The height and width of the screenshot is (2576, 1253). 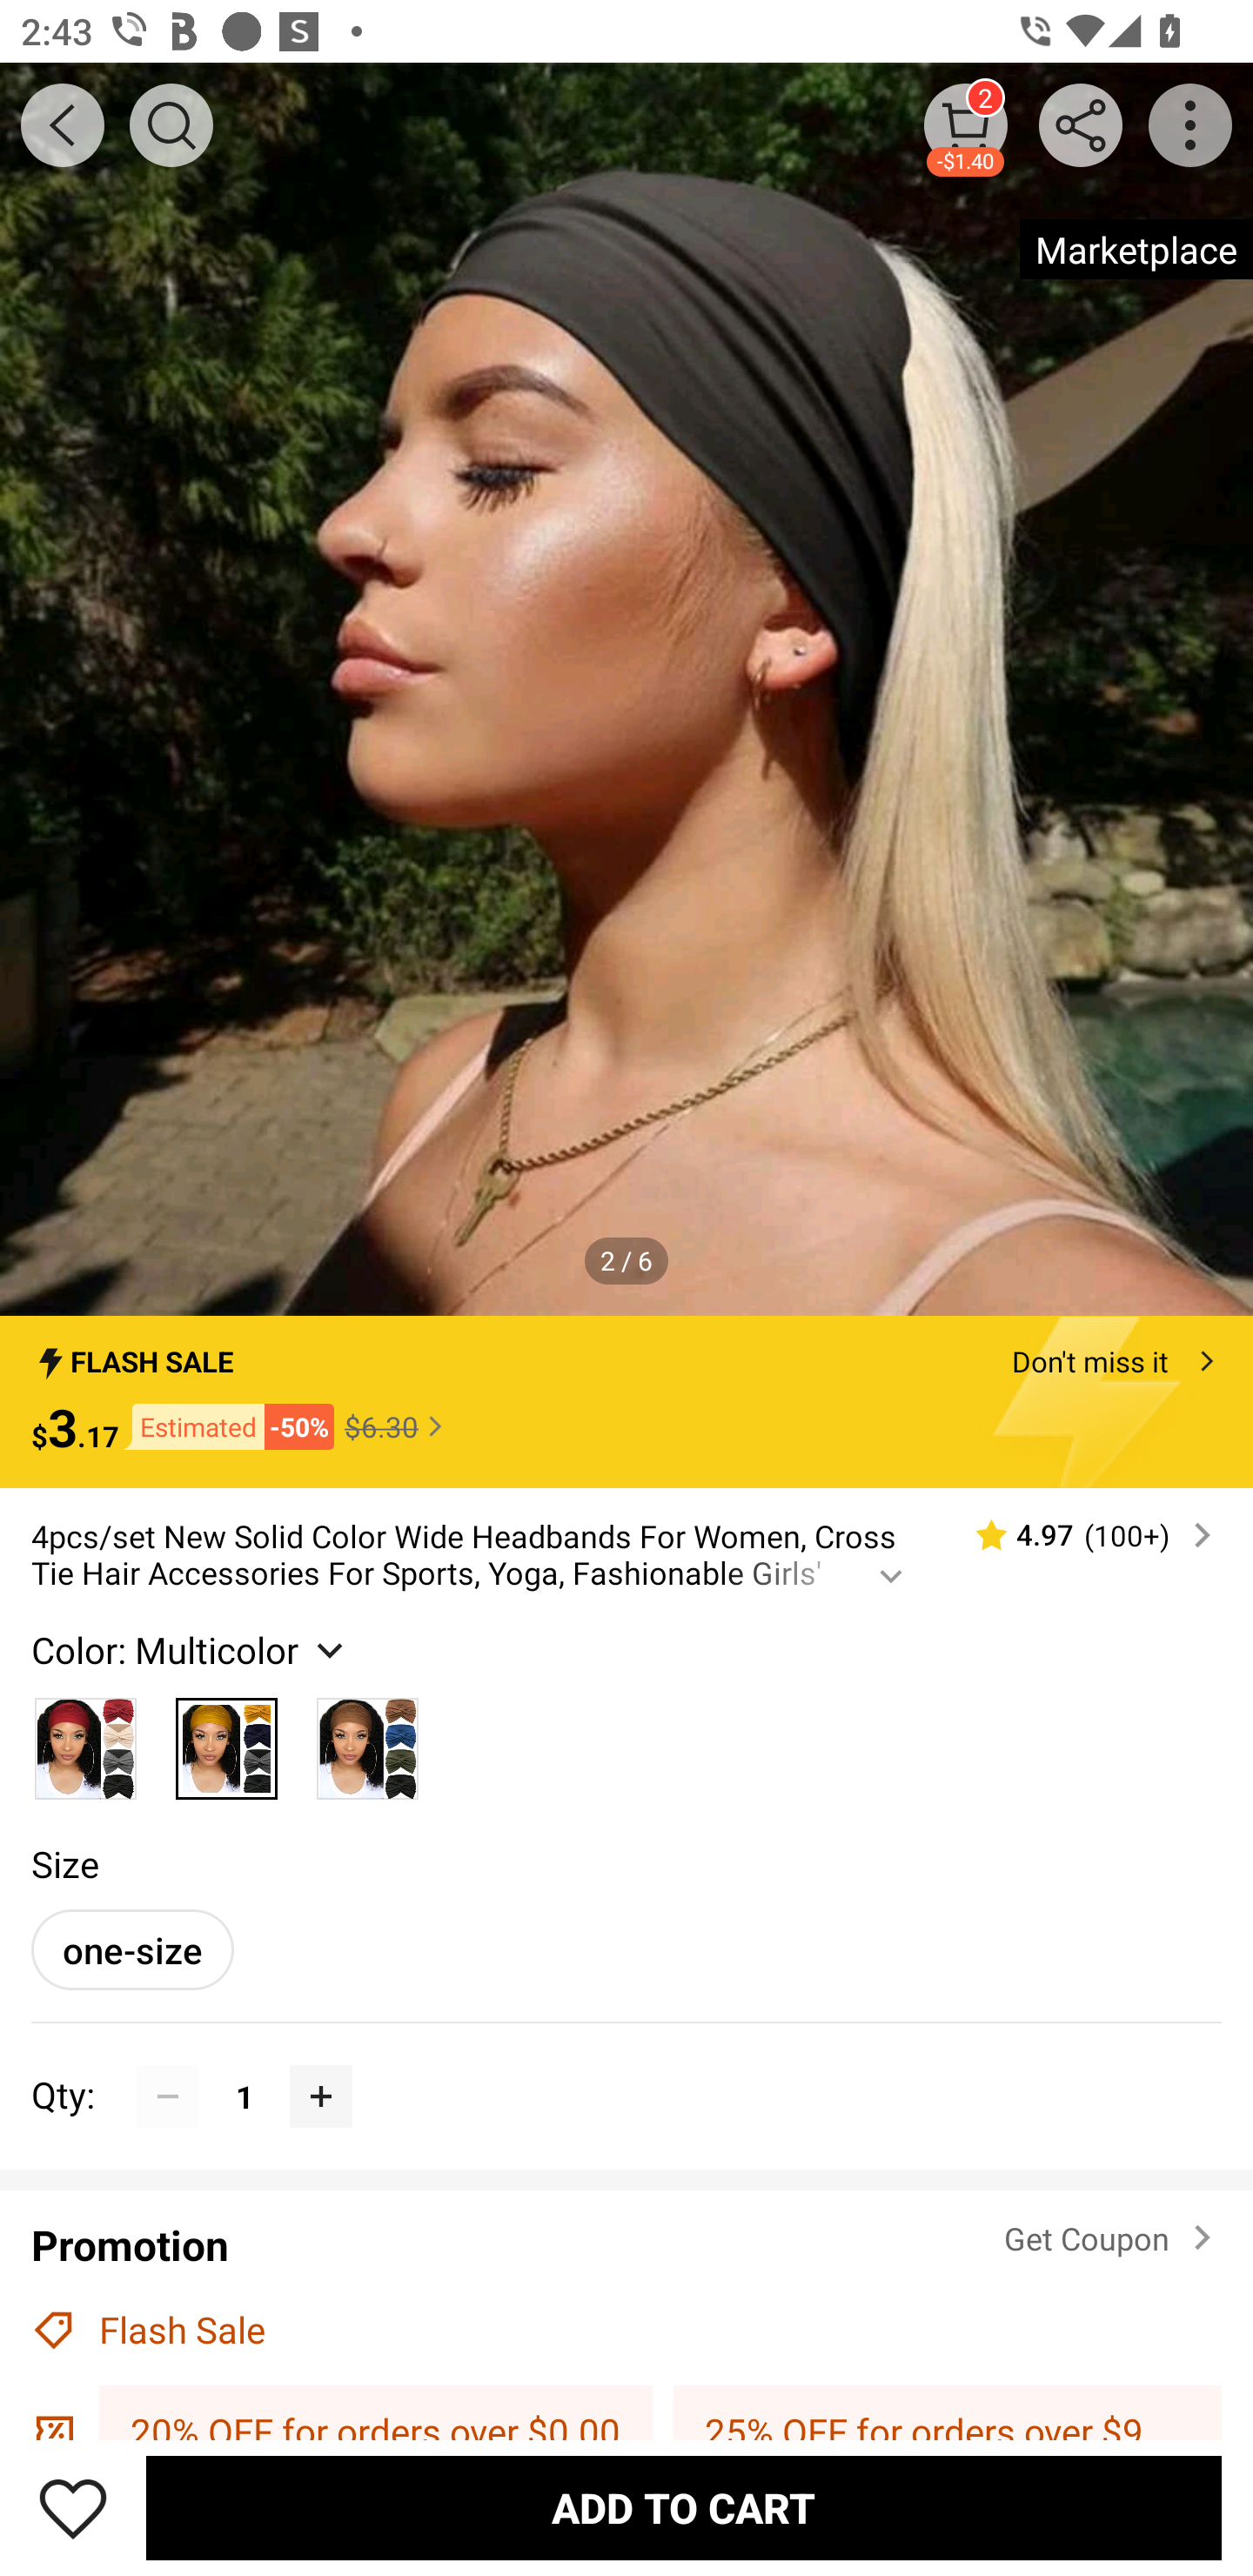 What do you see at coordinates (626, 1353) in the screenshot?
I see `FLASH SALE Don't miss it` at bounding box center [626, 1353].